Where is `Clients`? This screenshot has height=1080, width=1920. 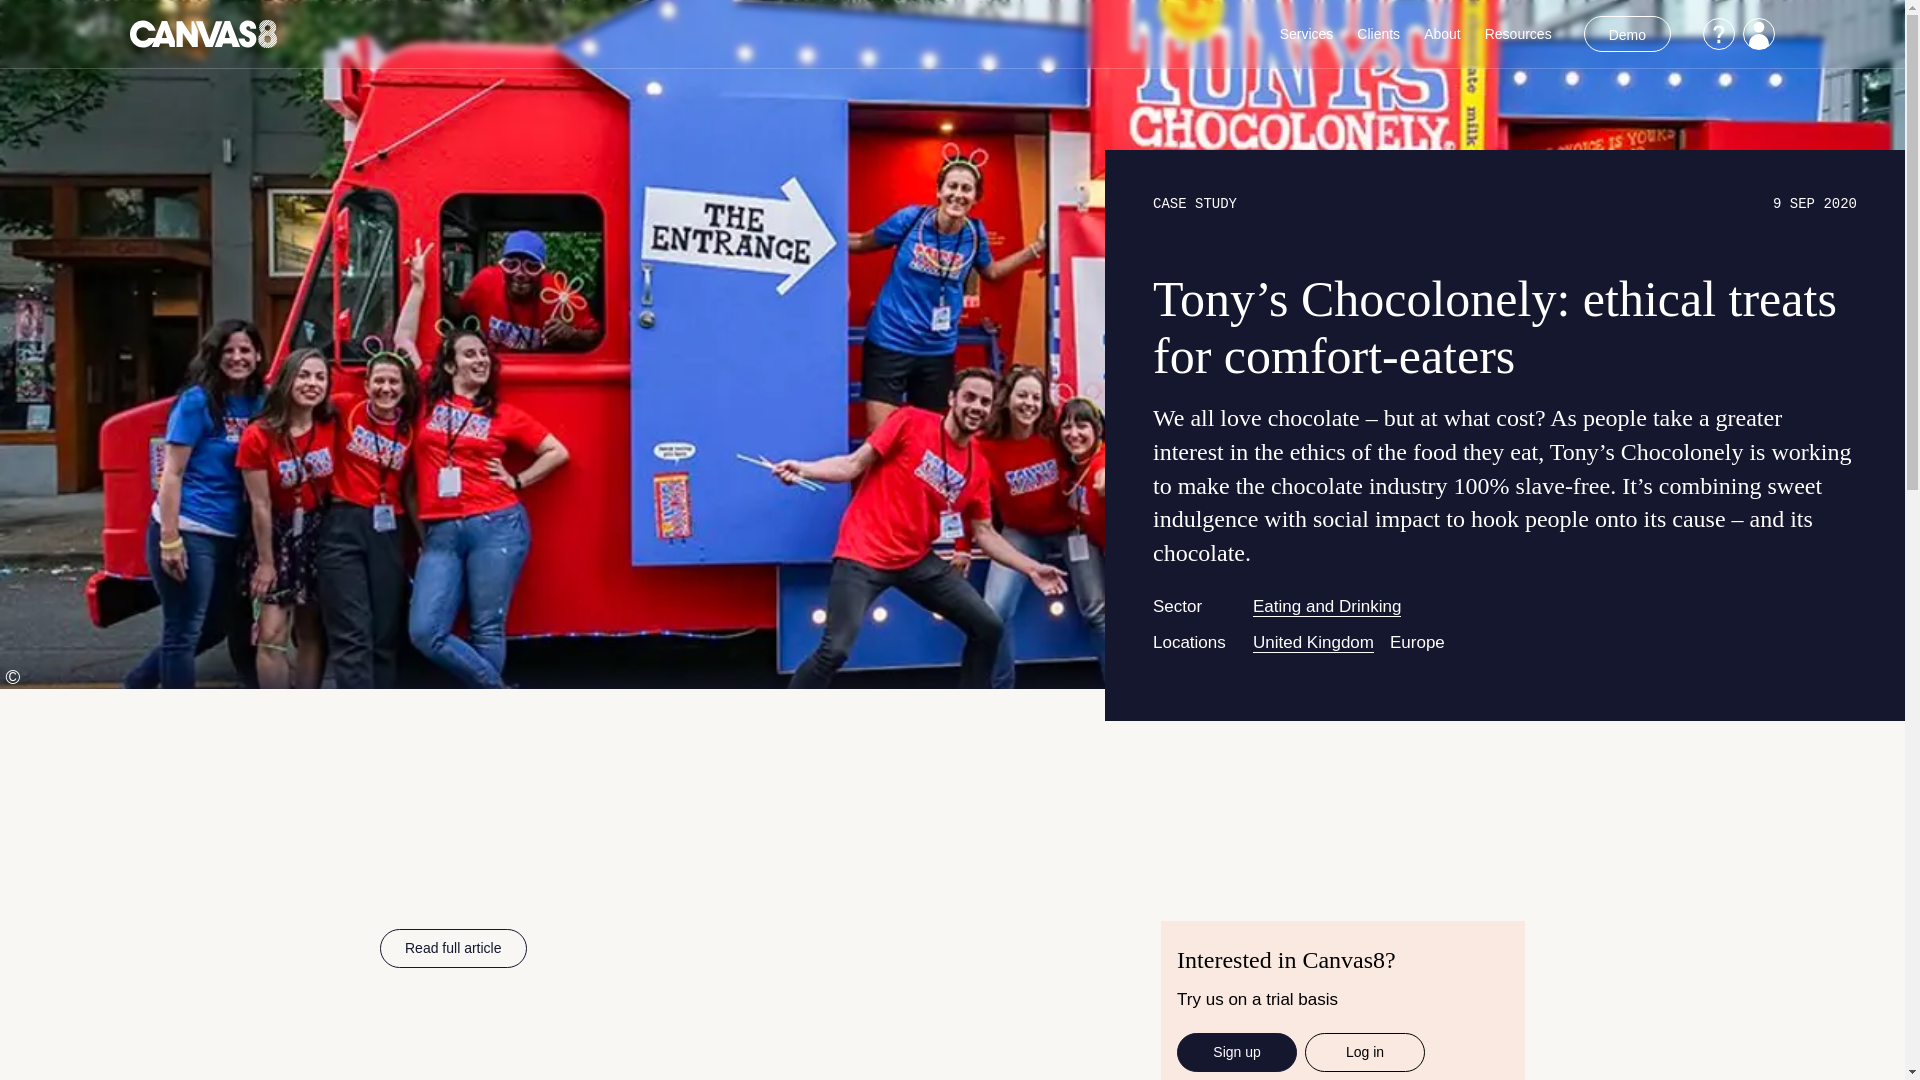
Clients is located at coordinates (1378, 34).